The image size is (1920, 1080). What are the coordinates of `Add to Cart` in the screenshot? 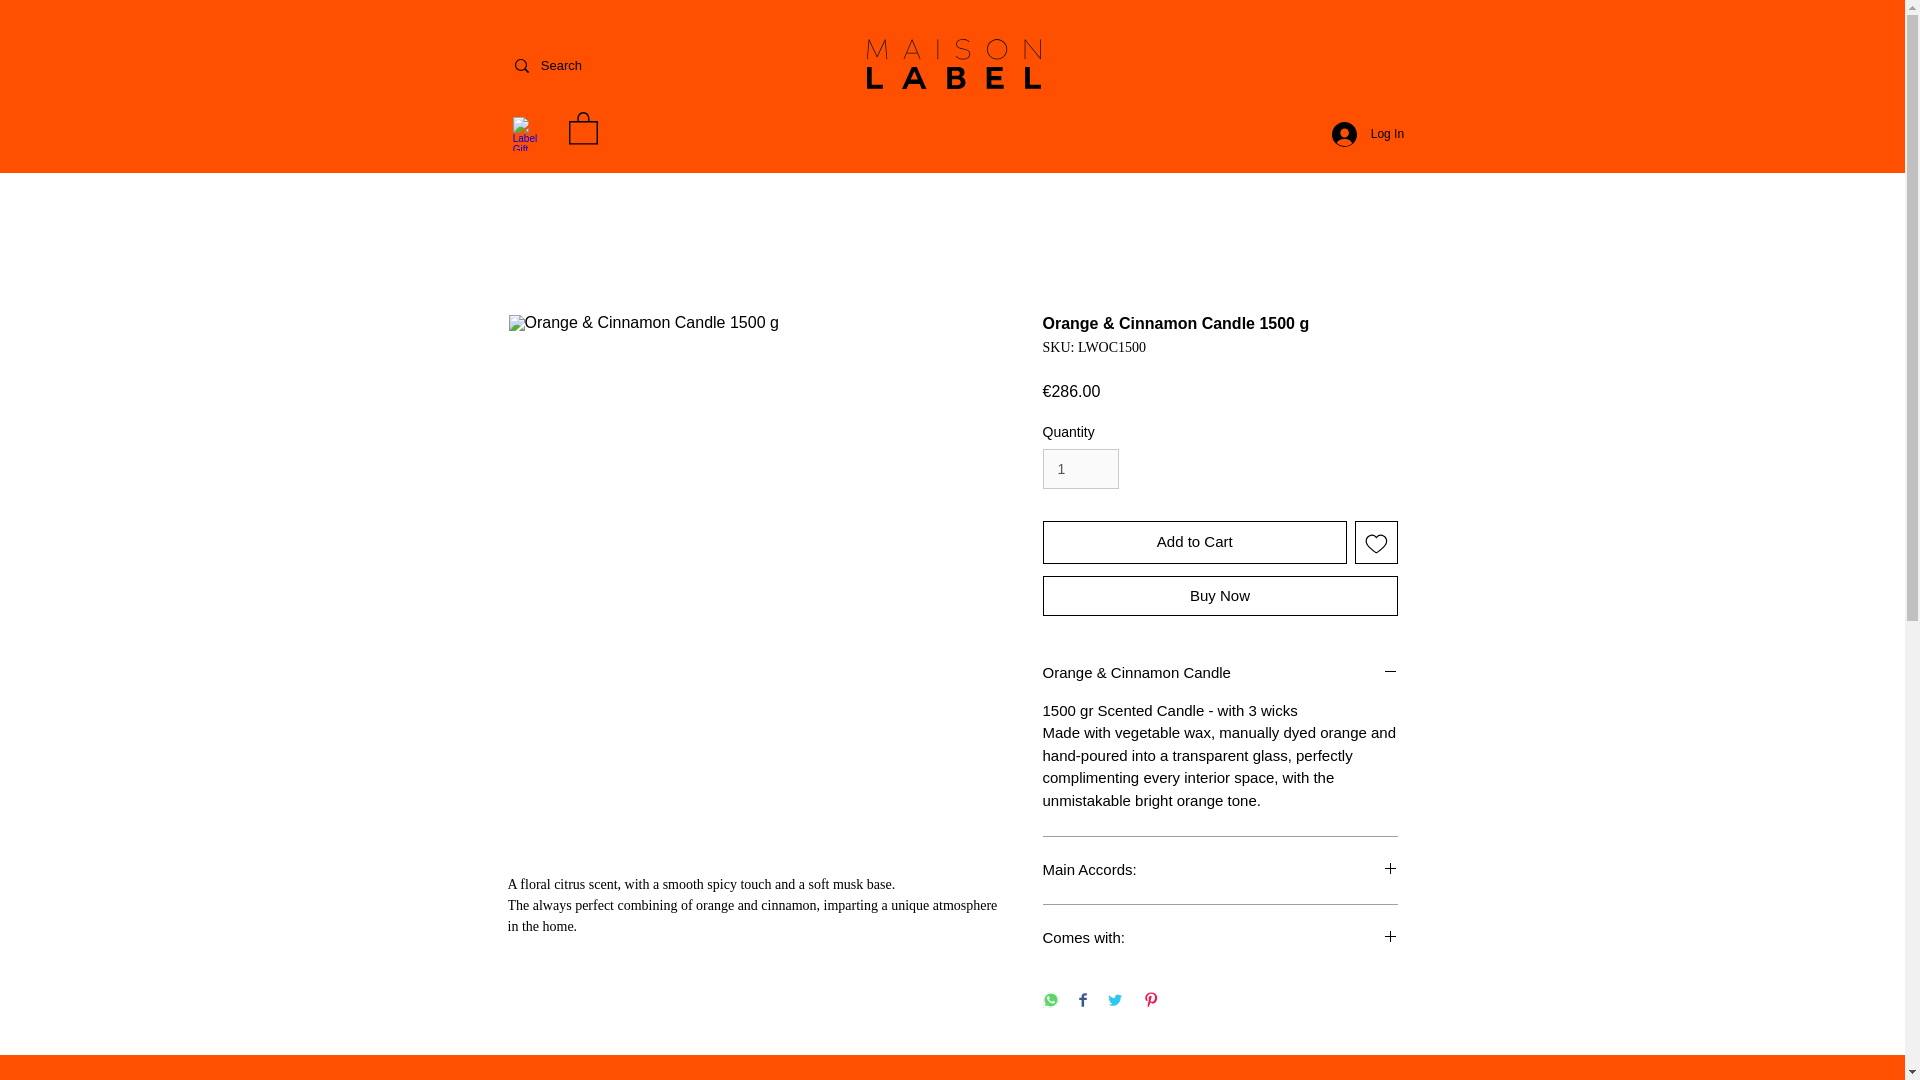 It's located at (1194, 542).